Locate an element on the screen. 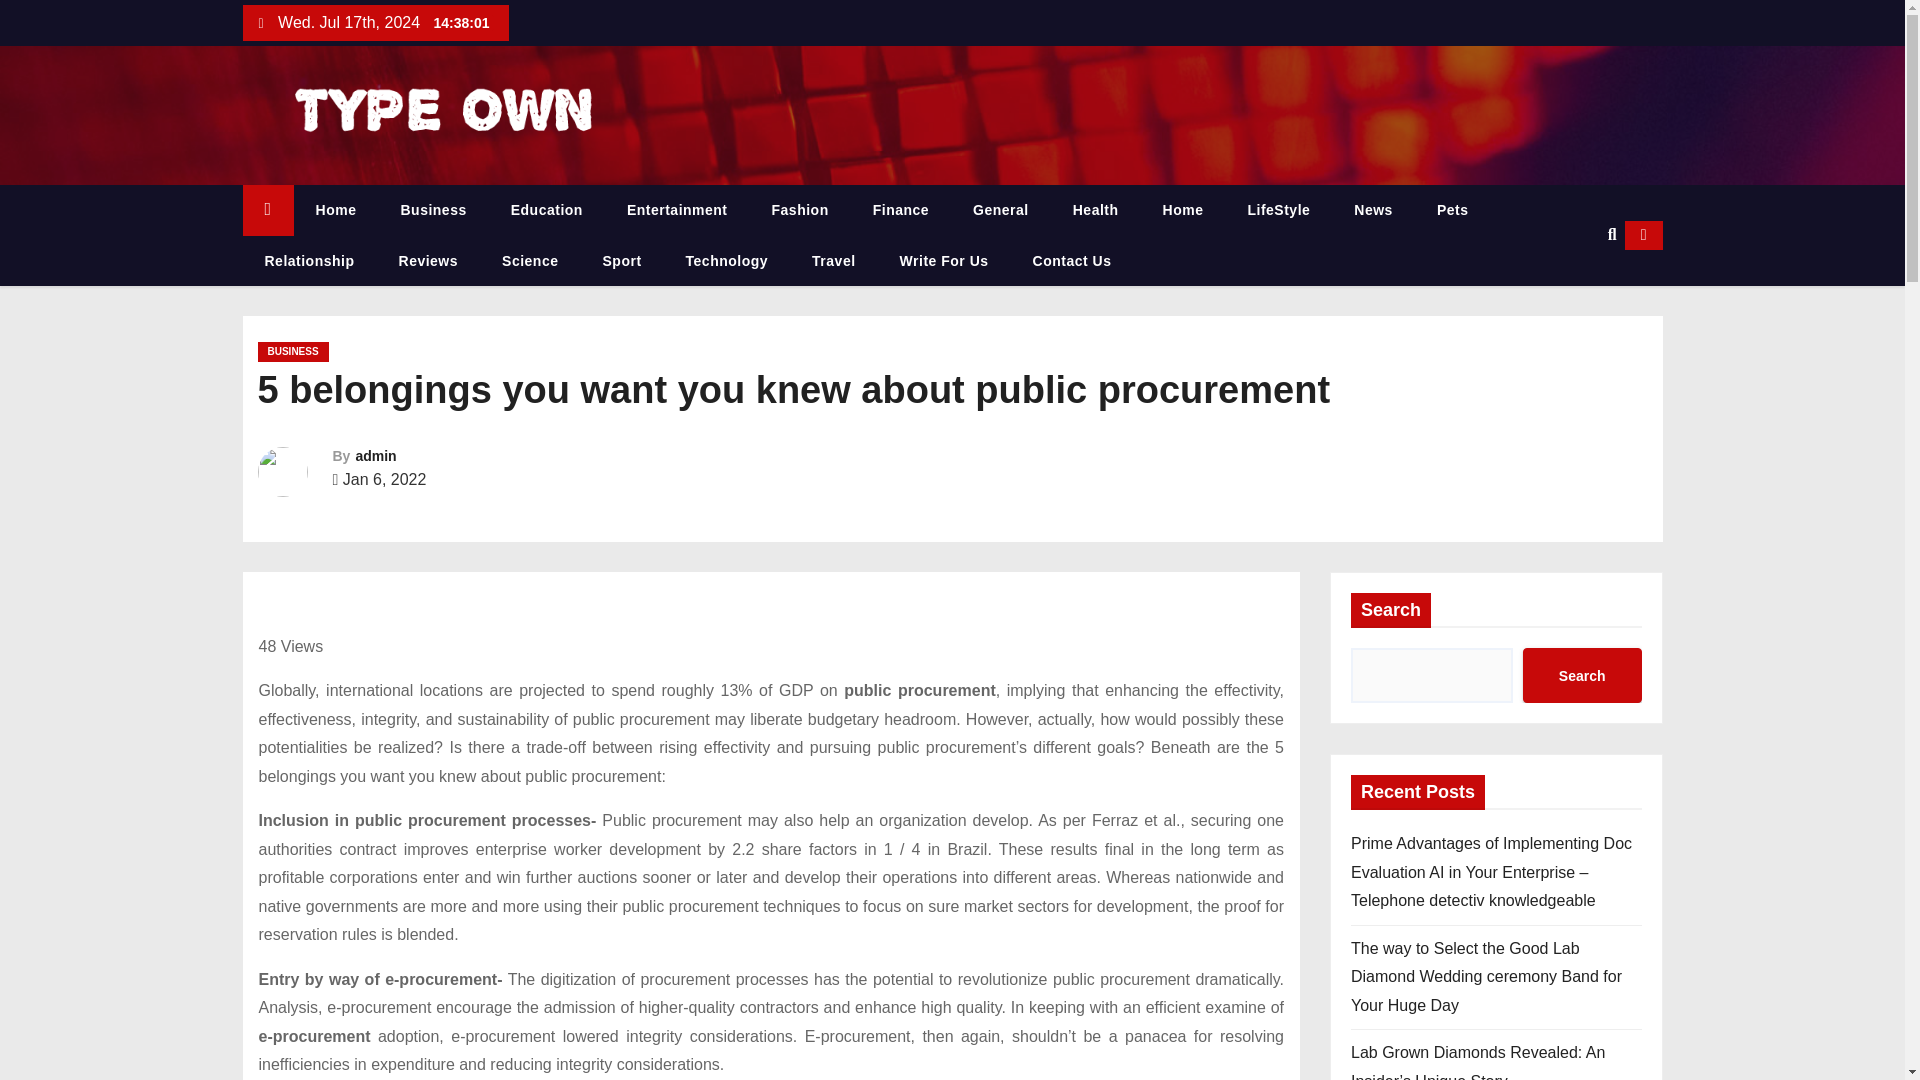 This screenshot has width=1920, height=1080. Fashion is located at coordinates (800, 210).